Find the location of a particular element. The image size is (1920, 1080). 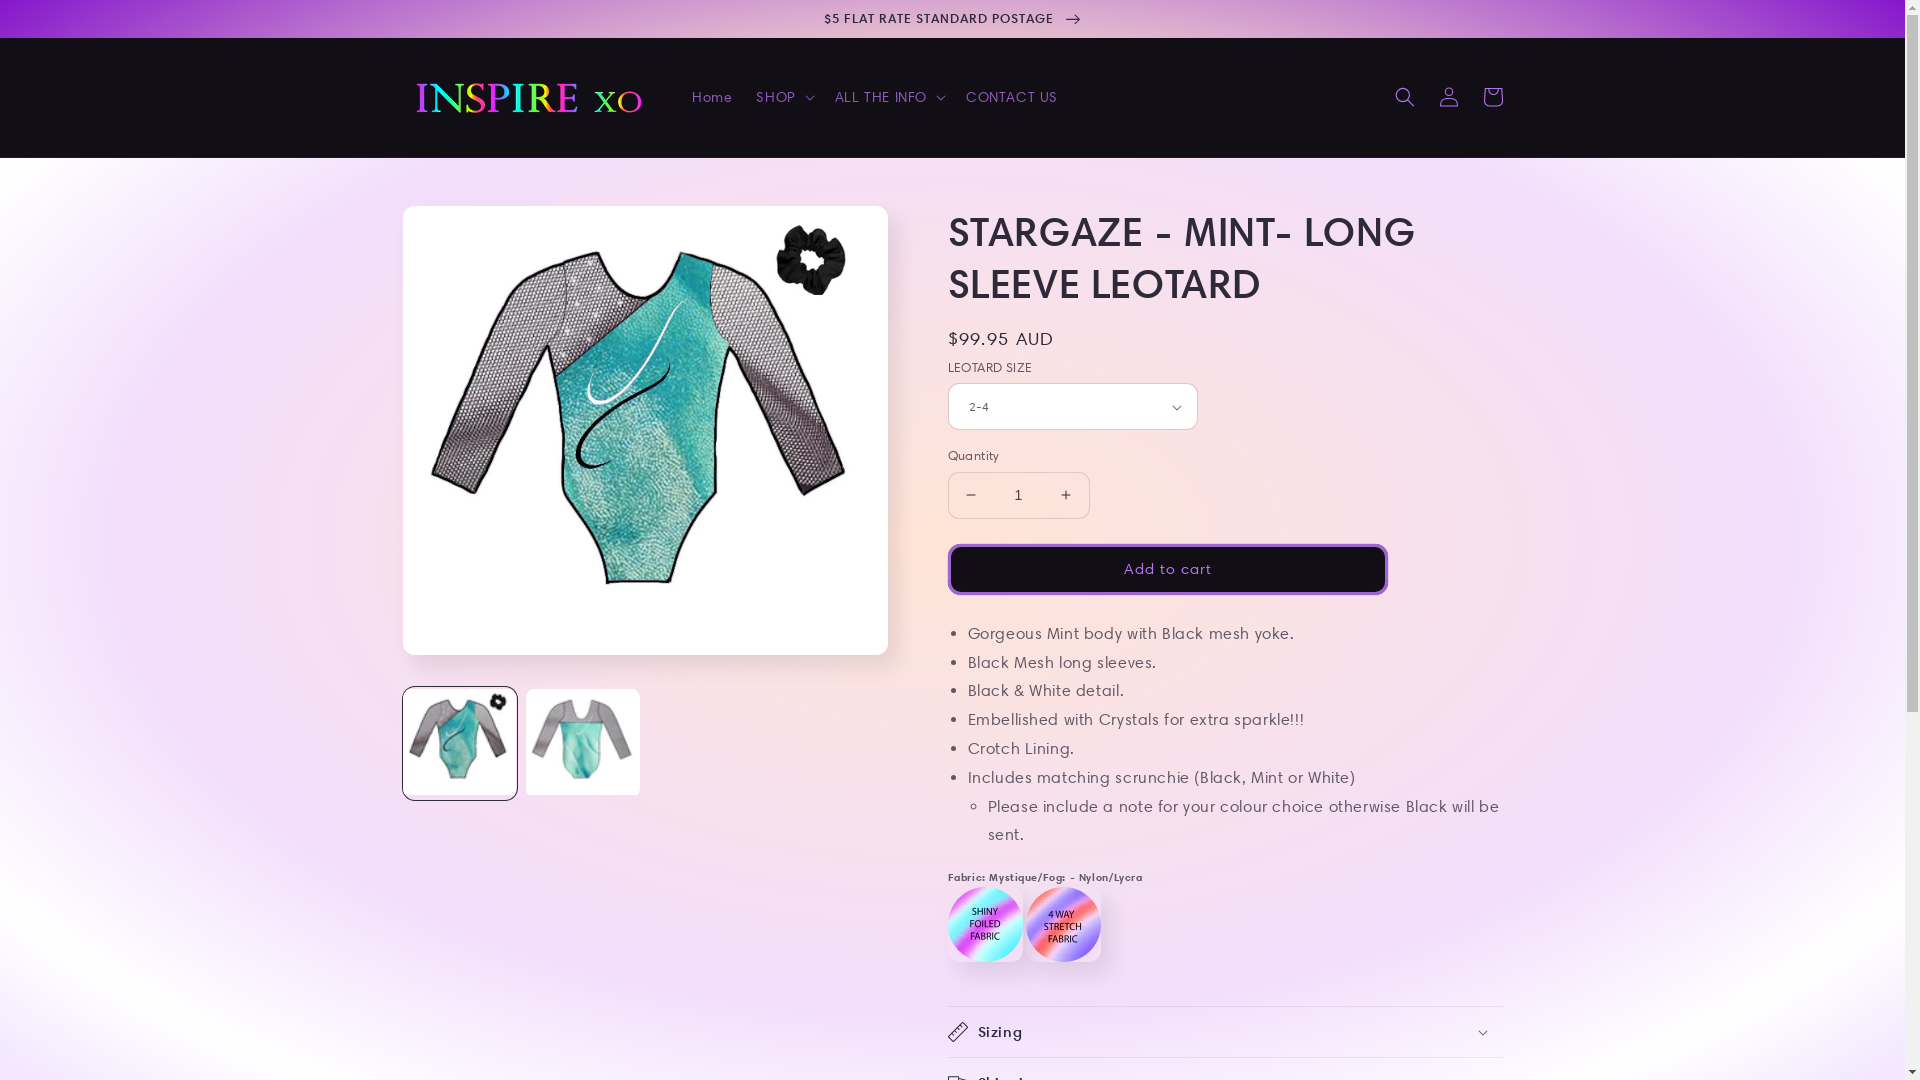

$5 FLAT RATE STANDARD POSTAGE is located at coordinates (952, 18).